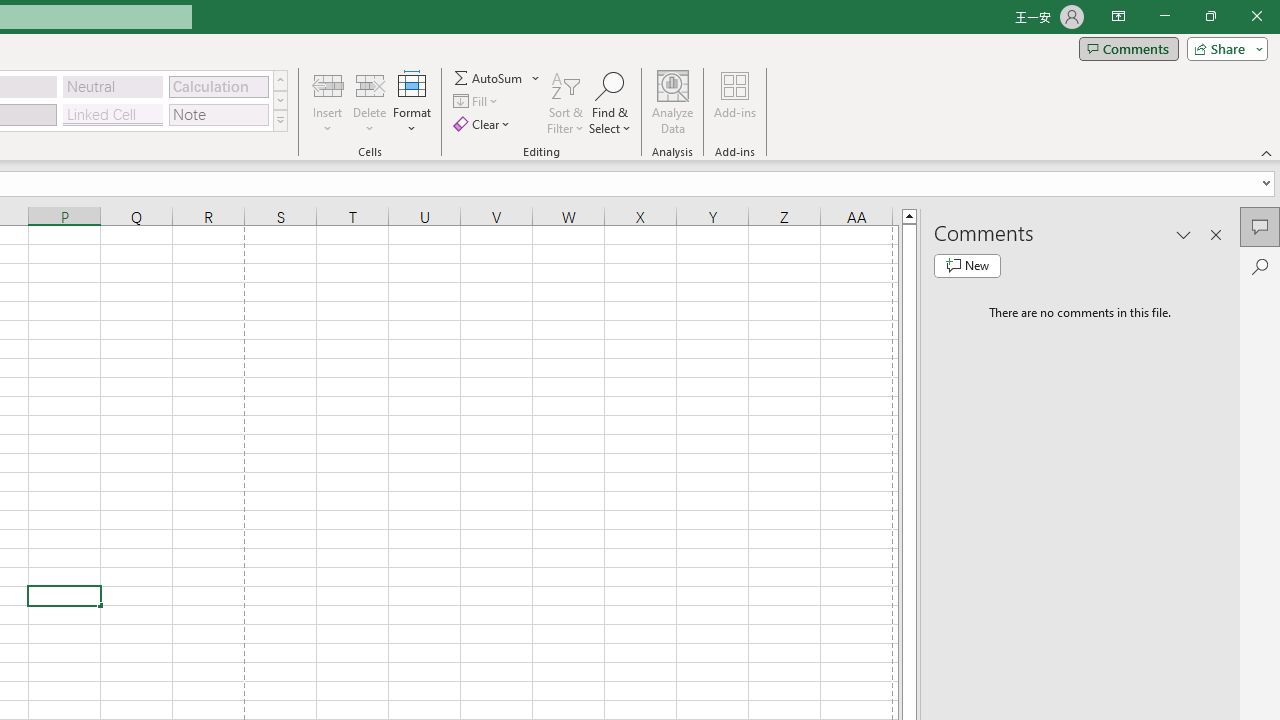 The image size is (1280, 720). What do you see at coordinates (610, 102) in the screenshot?
I see `Find & Select` at bounding box center [610, 102].